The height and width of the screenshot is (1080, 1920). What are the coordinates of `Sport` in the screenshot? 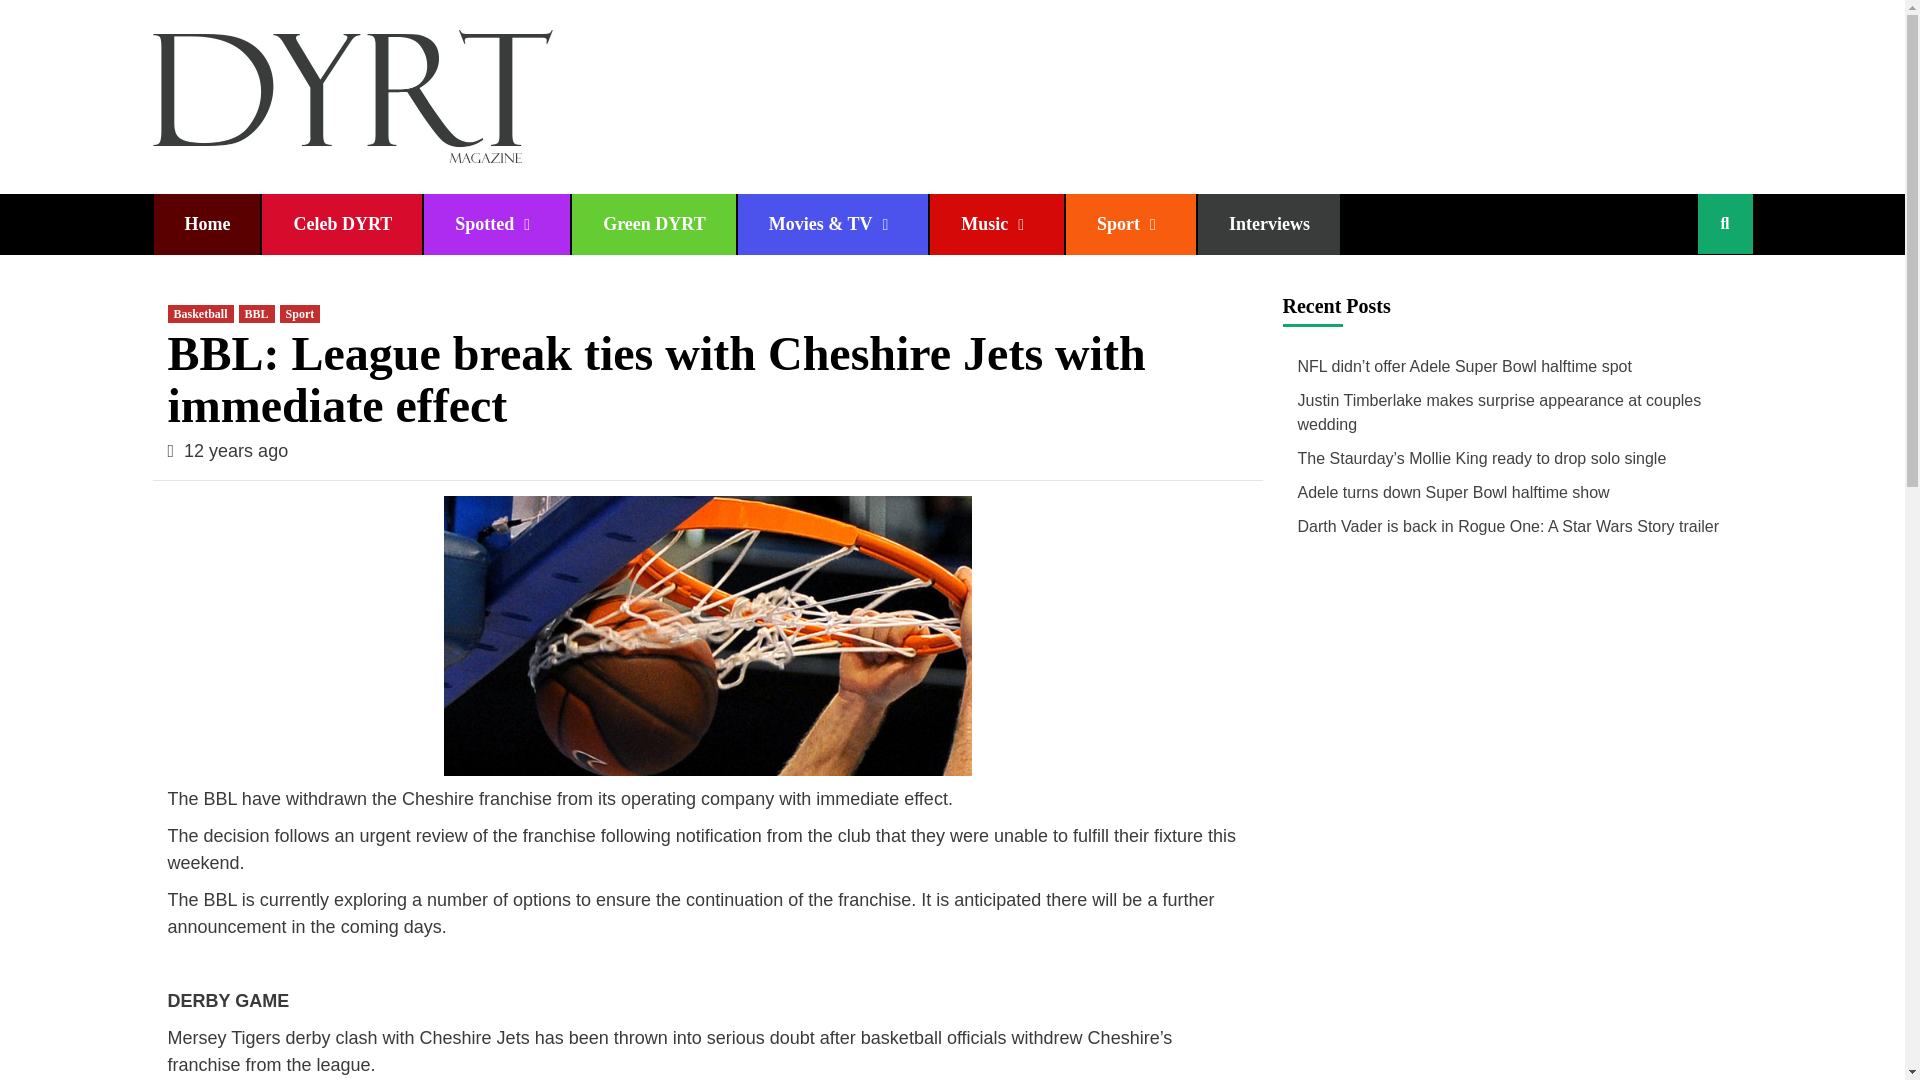 It's located at (1130, 224).